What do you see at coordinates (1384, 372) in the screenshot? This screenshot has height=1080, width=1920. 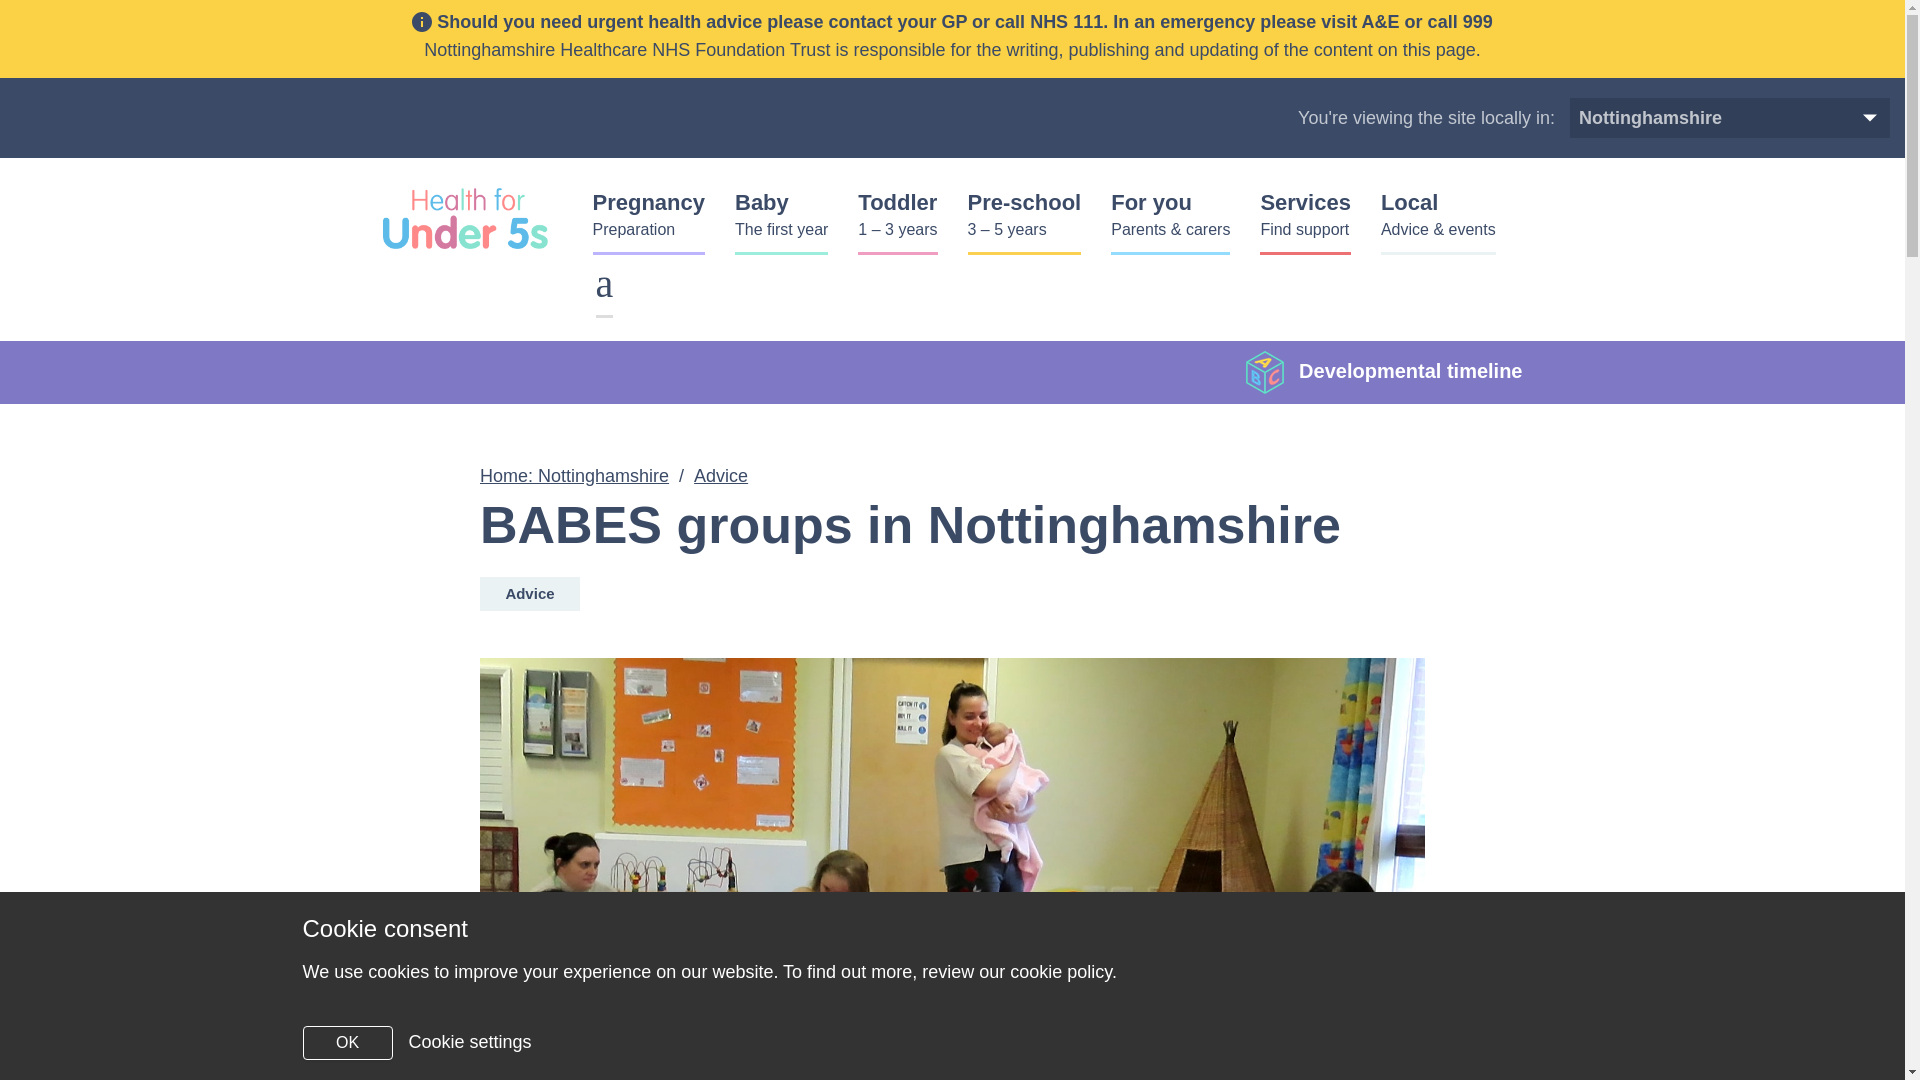 I see `Developmental timeline` at bounding box center [1384, 372].